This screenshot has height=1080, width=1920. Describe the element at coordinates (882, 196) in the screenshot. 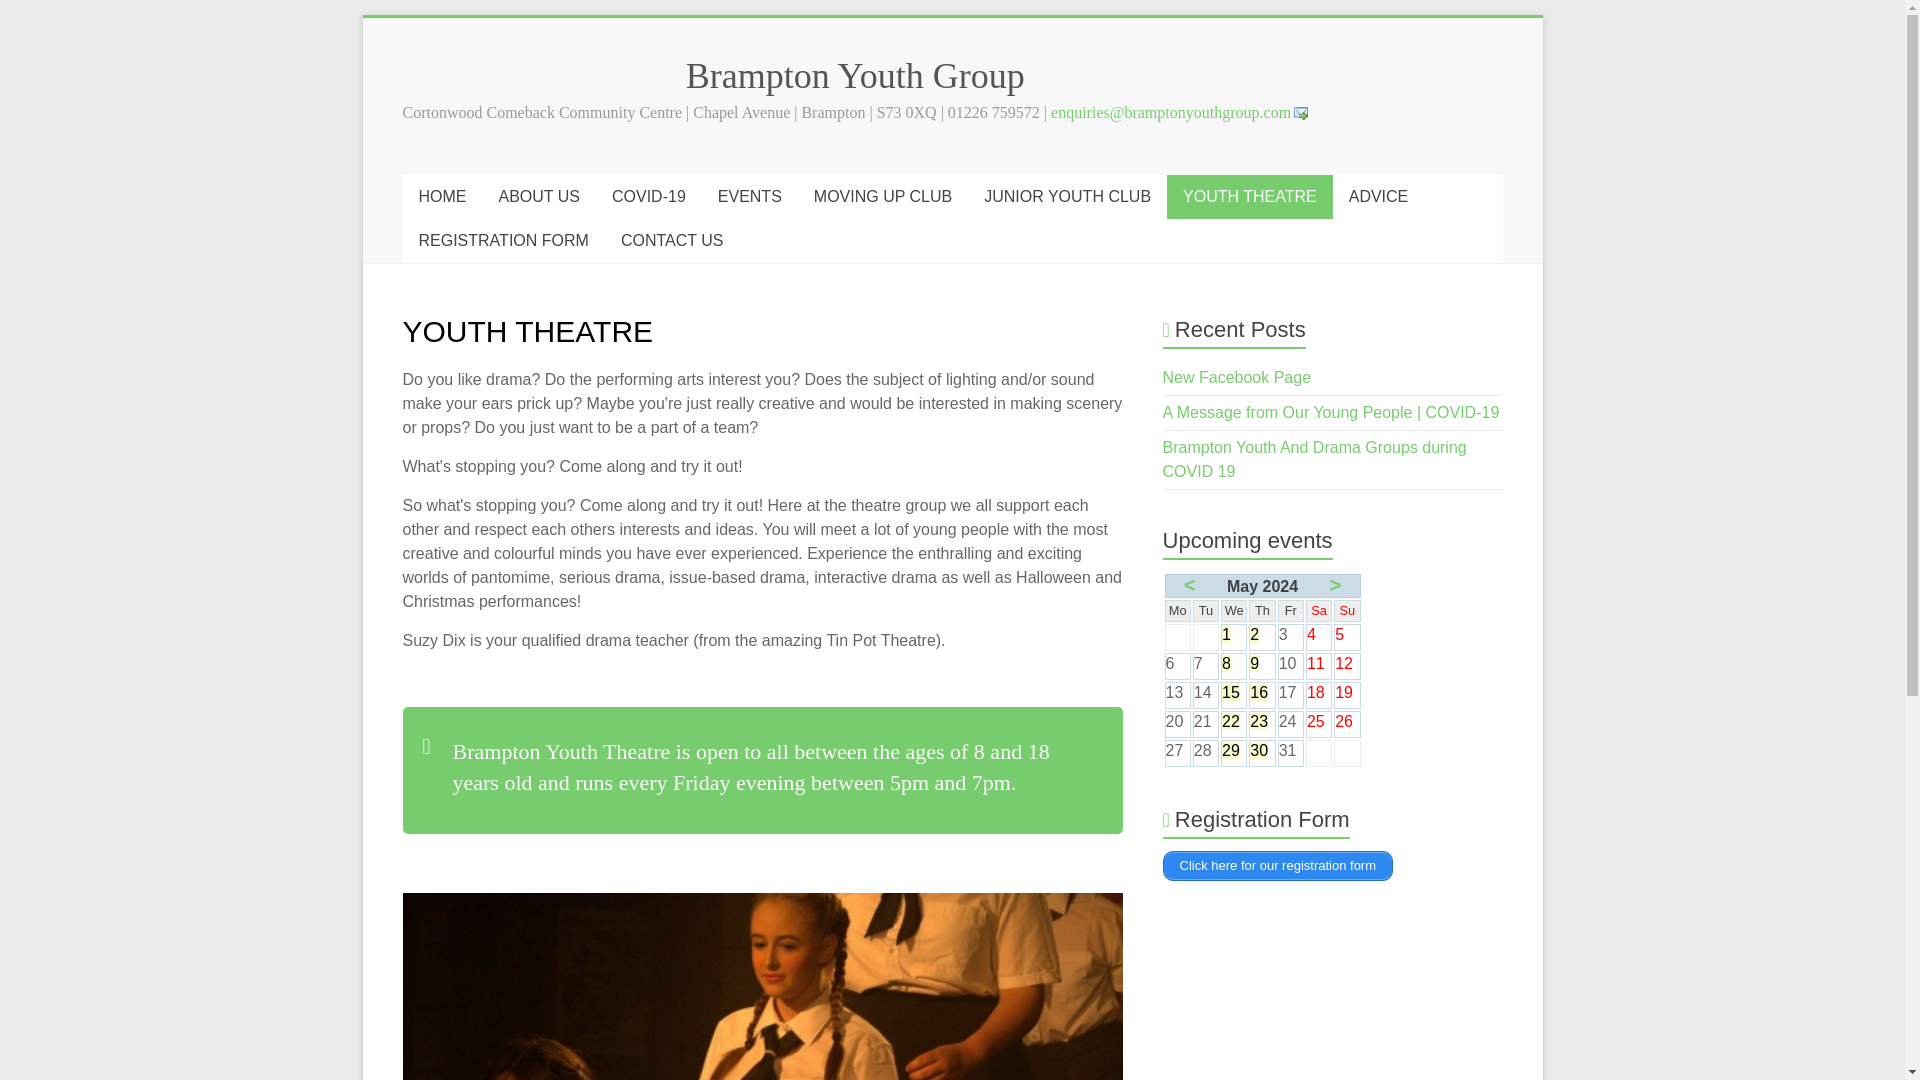

I see `MOVING UP CLUB` at that location.